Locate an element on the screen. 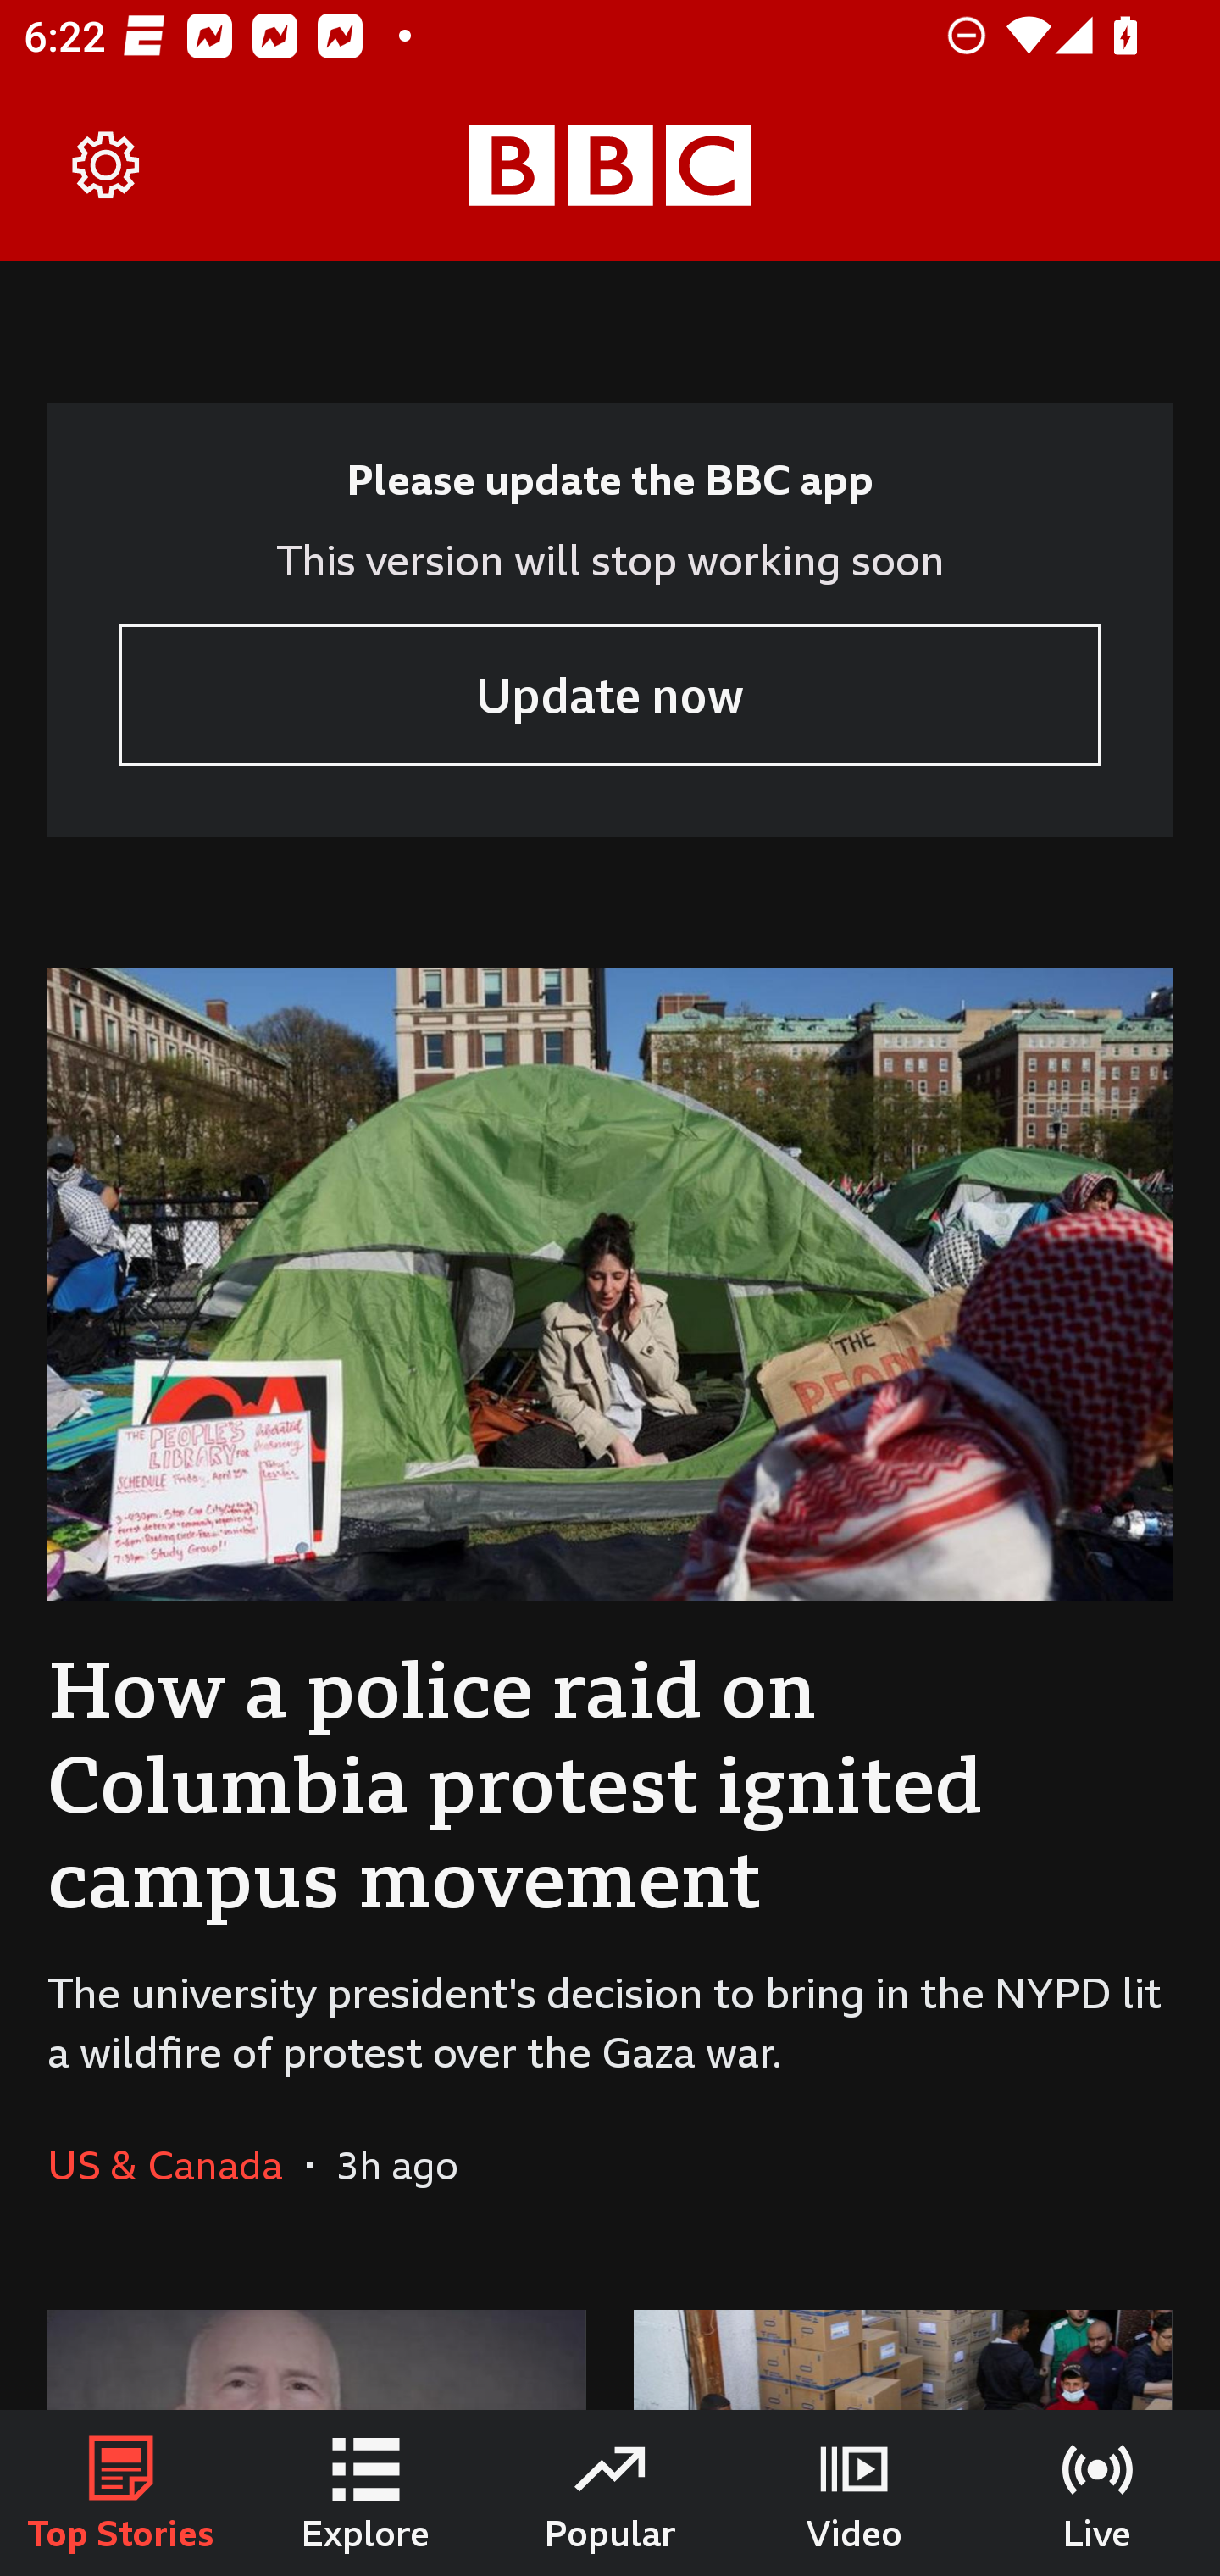  Popular is located at coordinates (610, 2493).